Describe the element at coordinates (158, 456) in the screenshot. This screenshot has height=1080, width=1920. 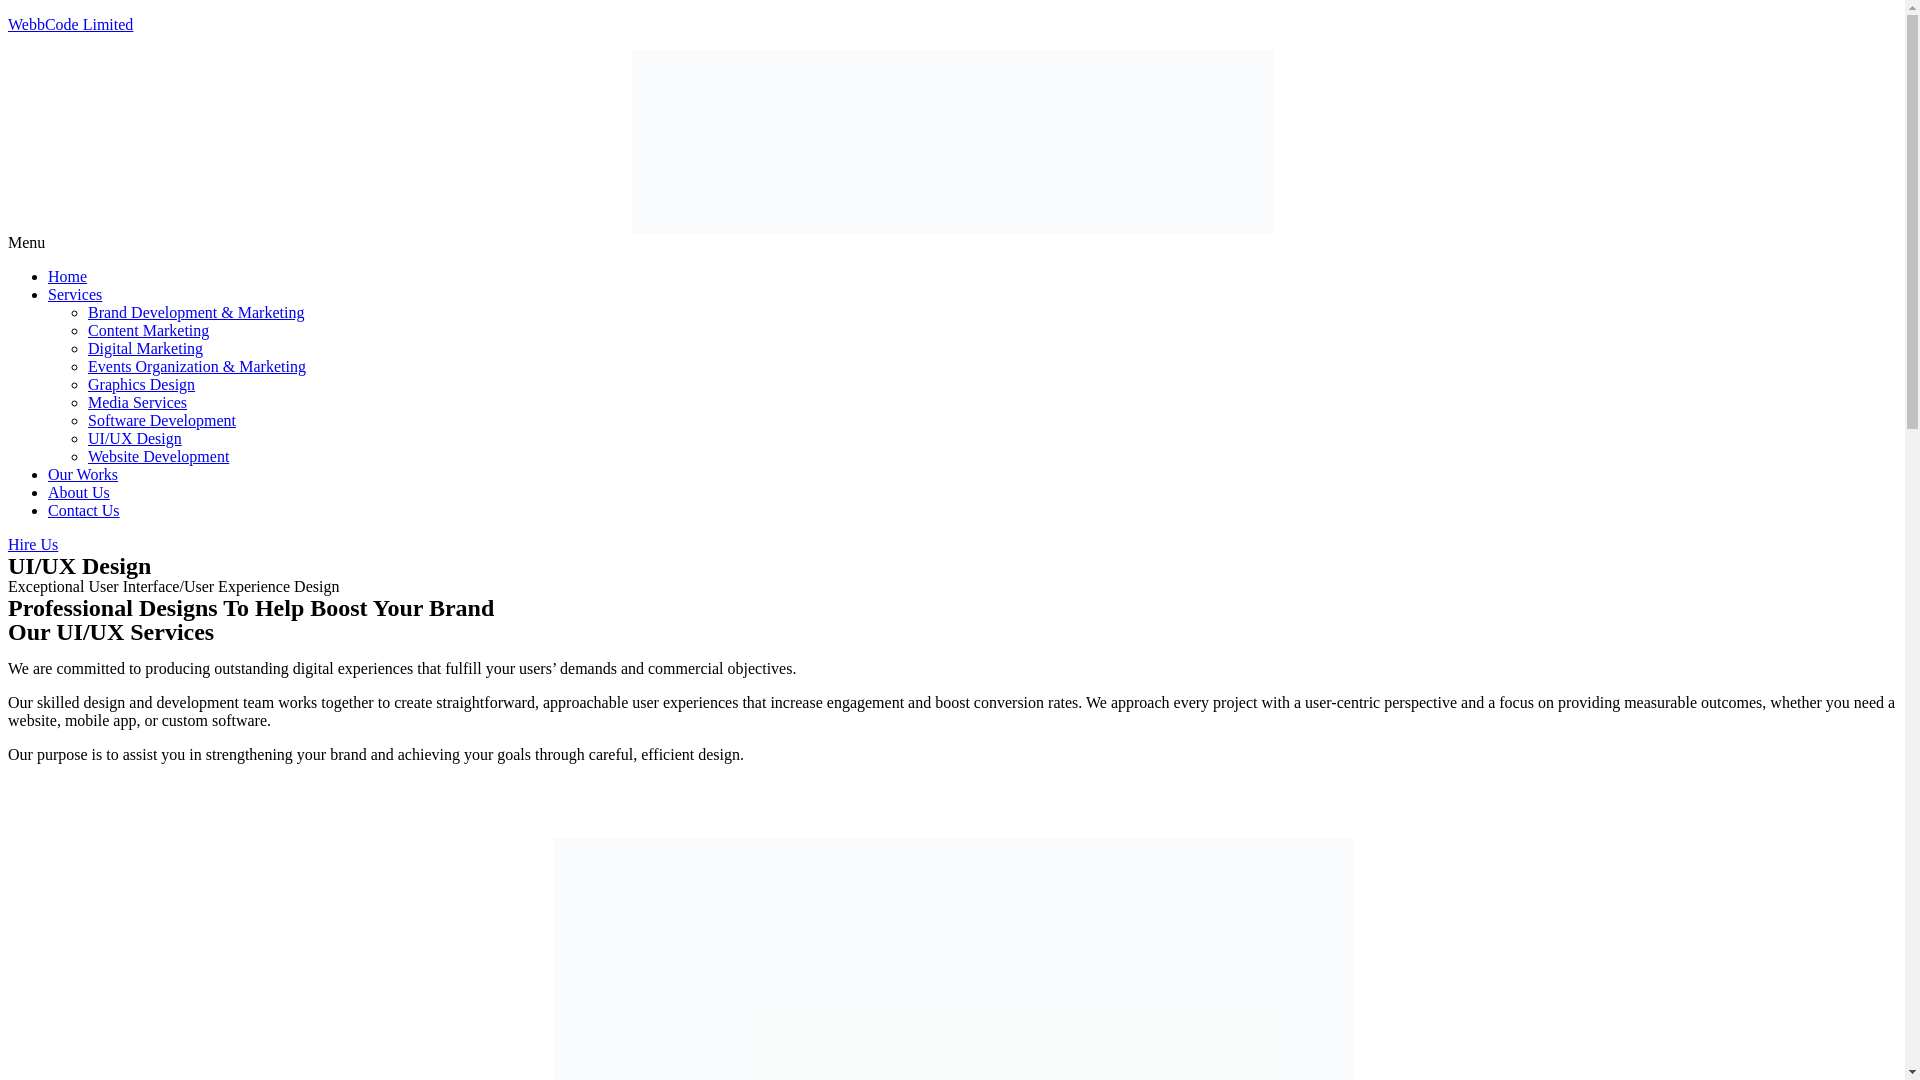
I see `Website Development` at that location.